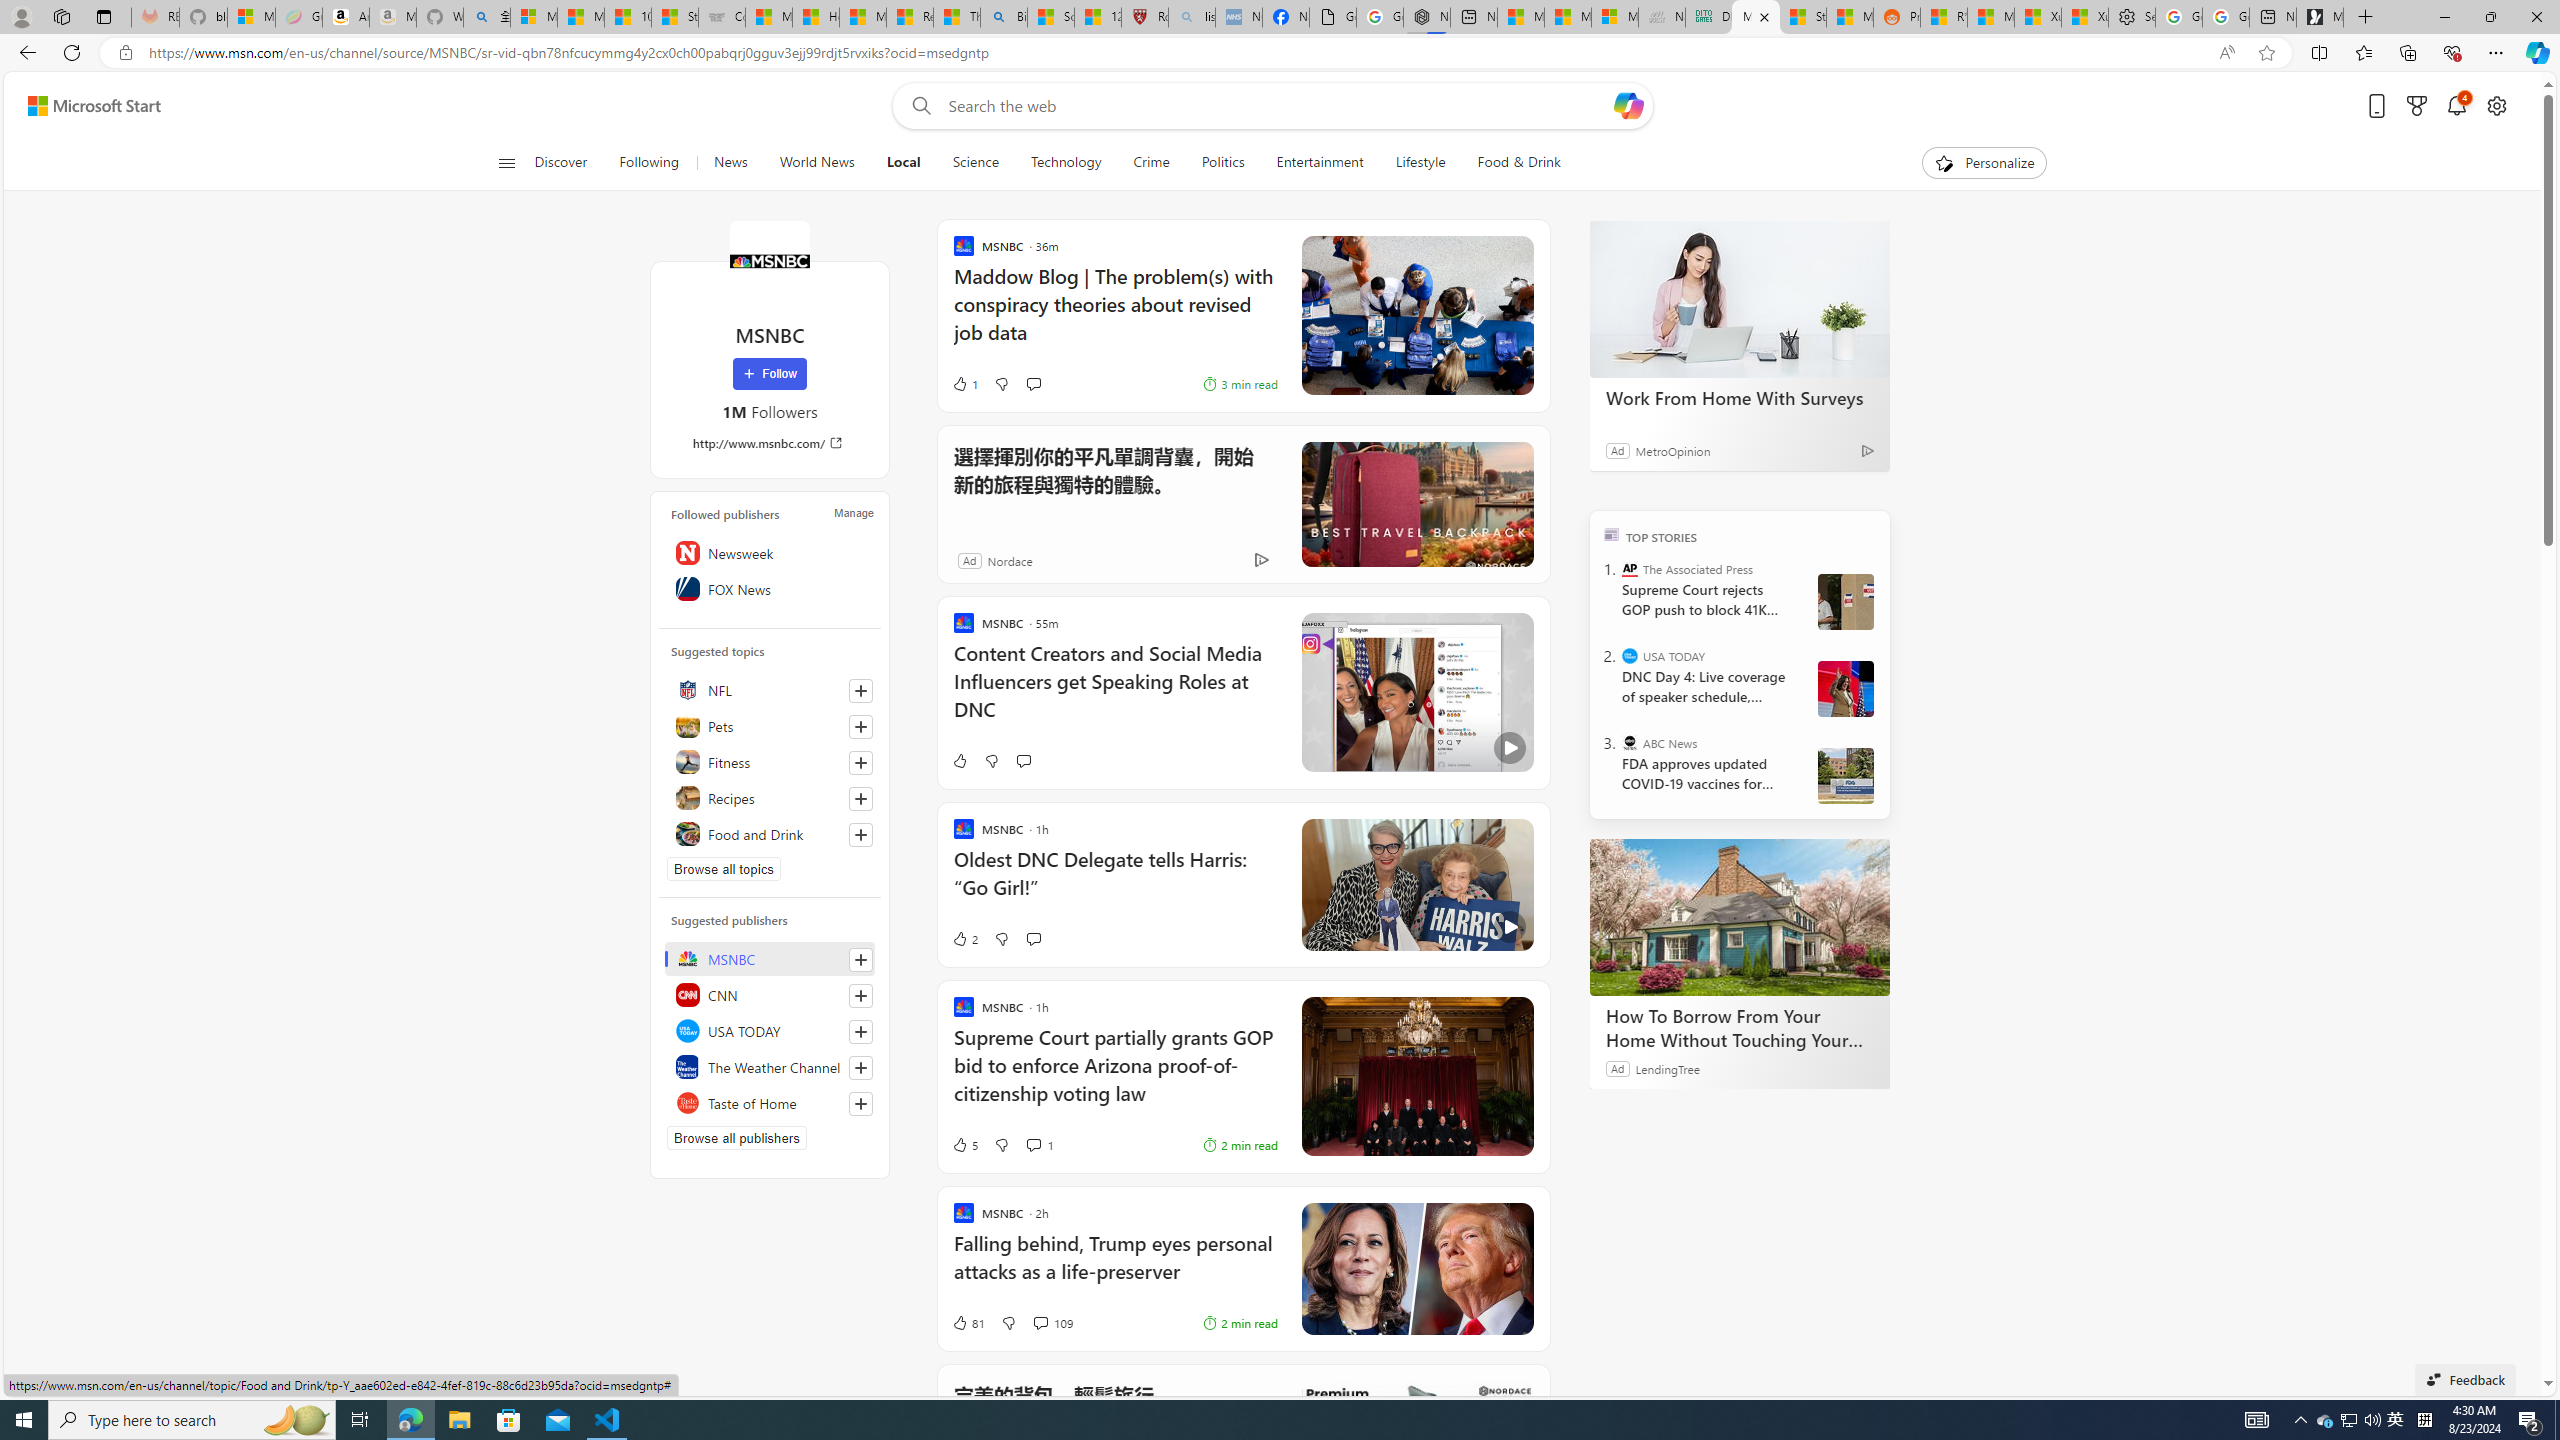 This screenshot has height=1440, width=2560. What do you see at coordinates (1096, 17) in the screenshot?
I see `12 Popular Science Lies that Must be Corrected` at bounding box center [1096, 17].